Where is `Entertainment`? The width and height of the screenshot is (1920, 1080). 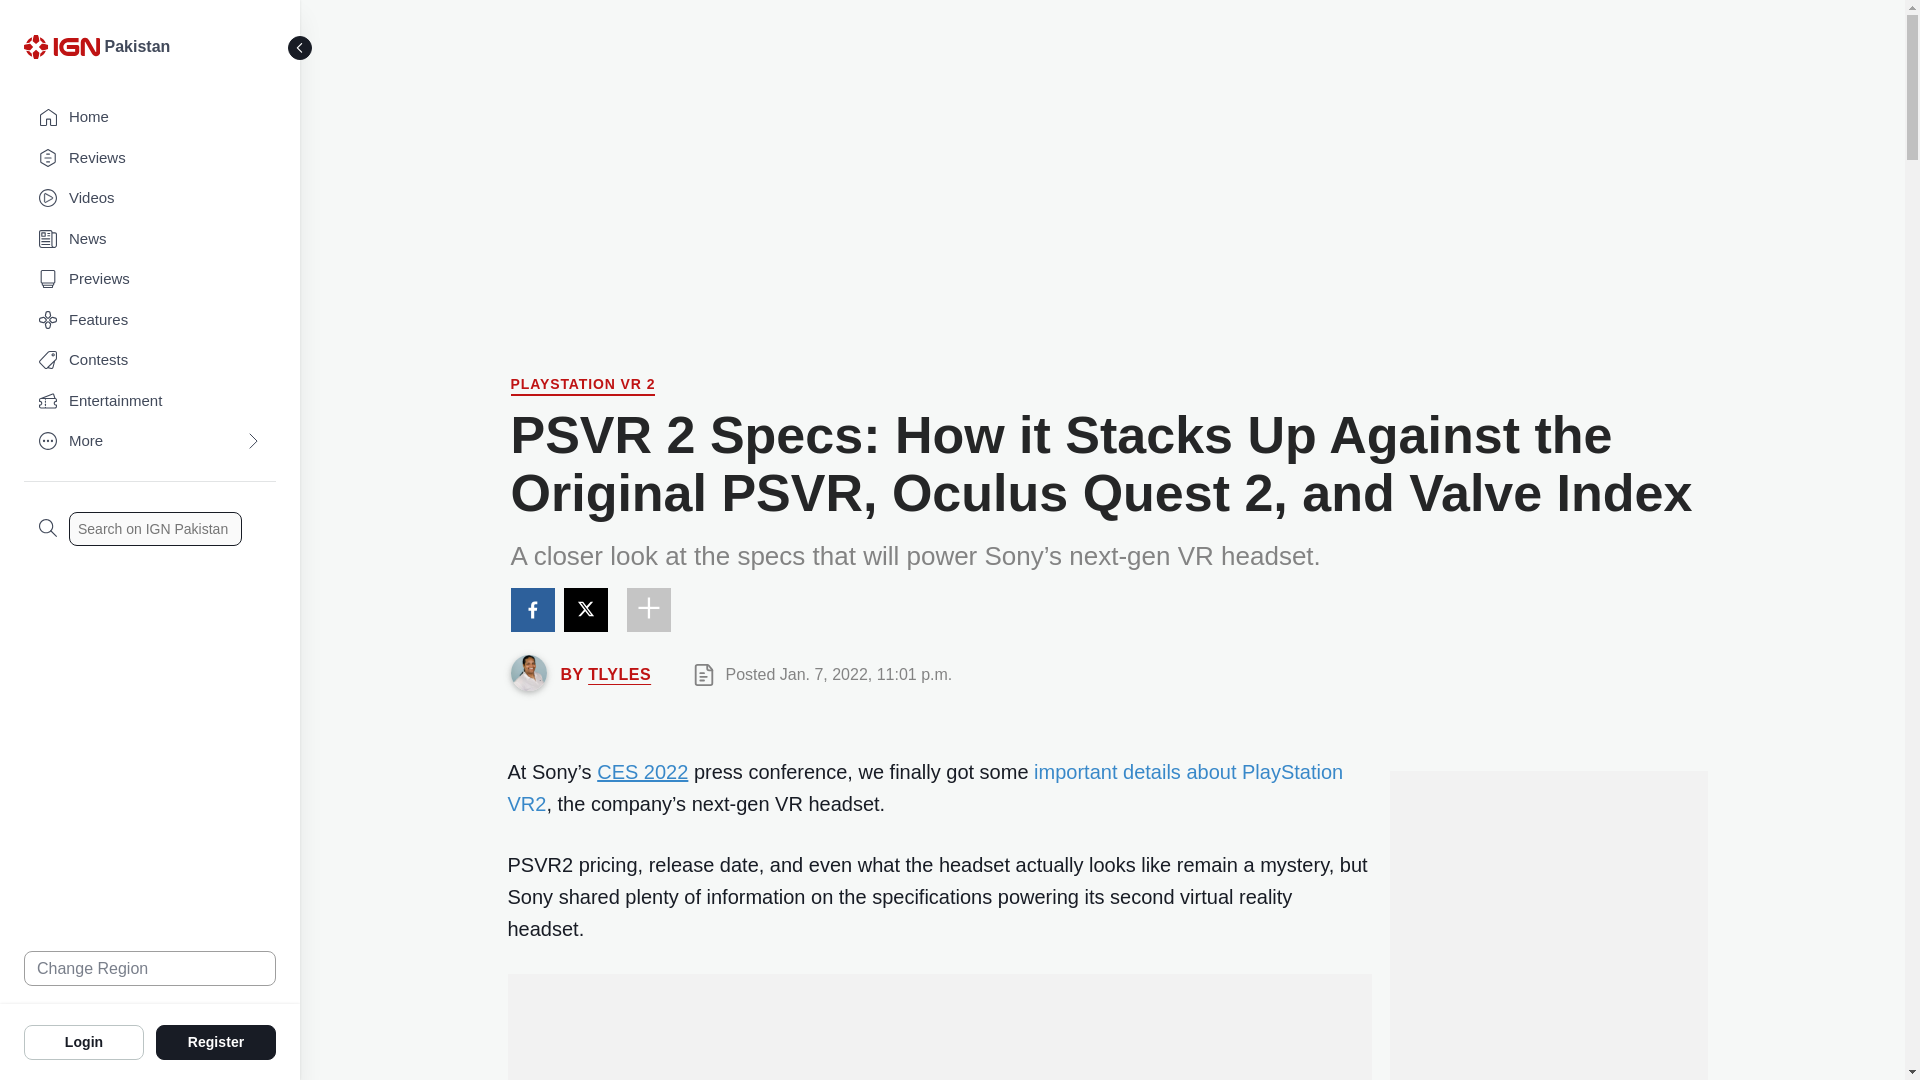 Entertainment is located at coordinates (150, 402).